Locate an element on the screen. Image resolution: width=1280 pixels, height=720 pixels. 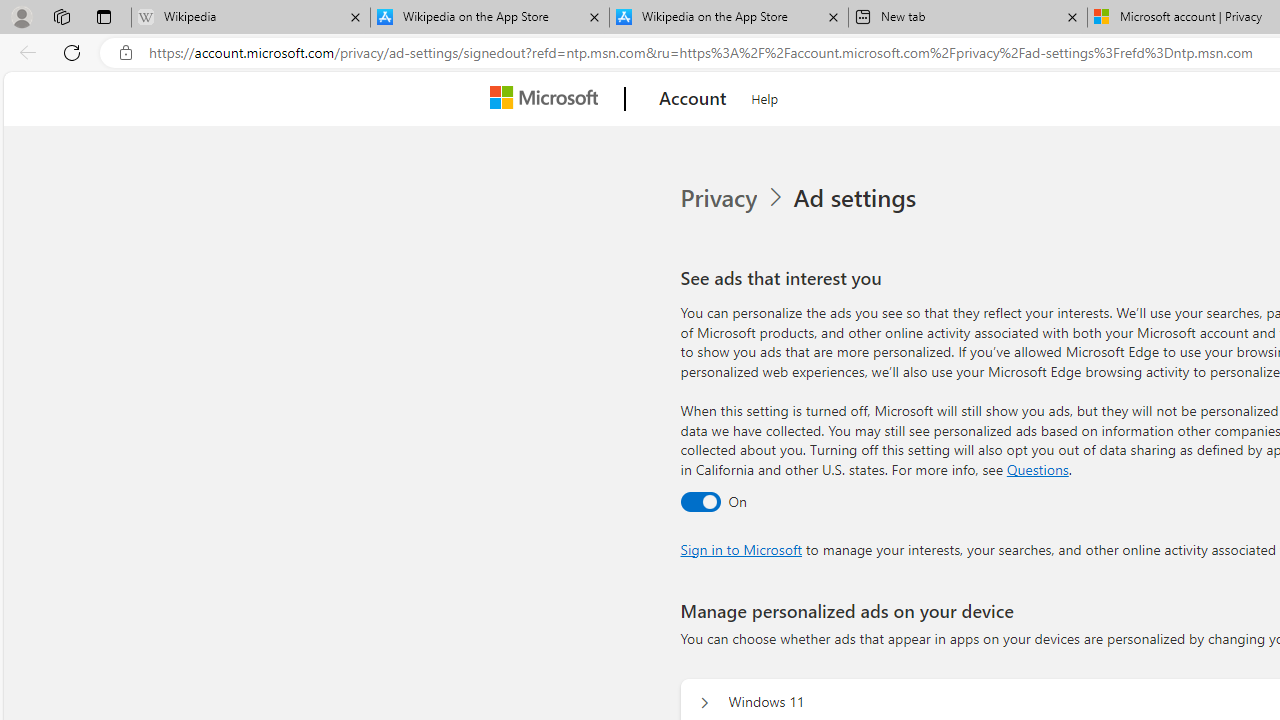
Microsoft is located at coordinates (548, 99).